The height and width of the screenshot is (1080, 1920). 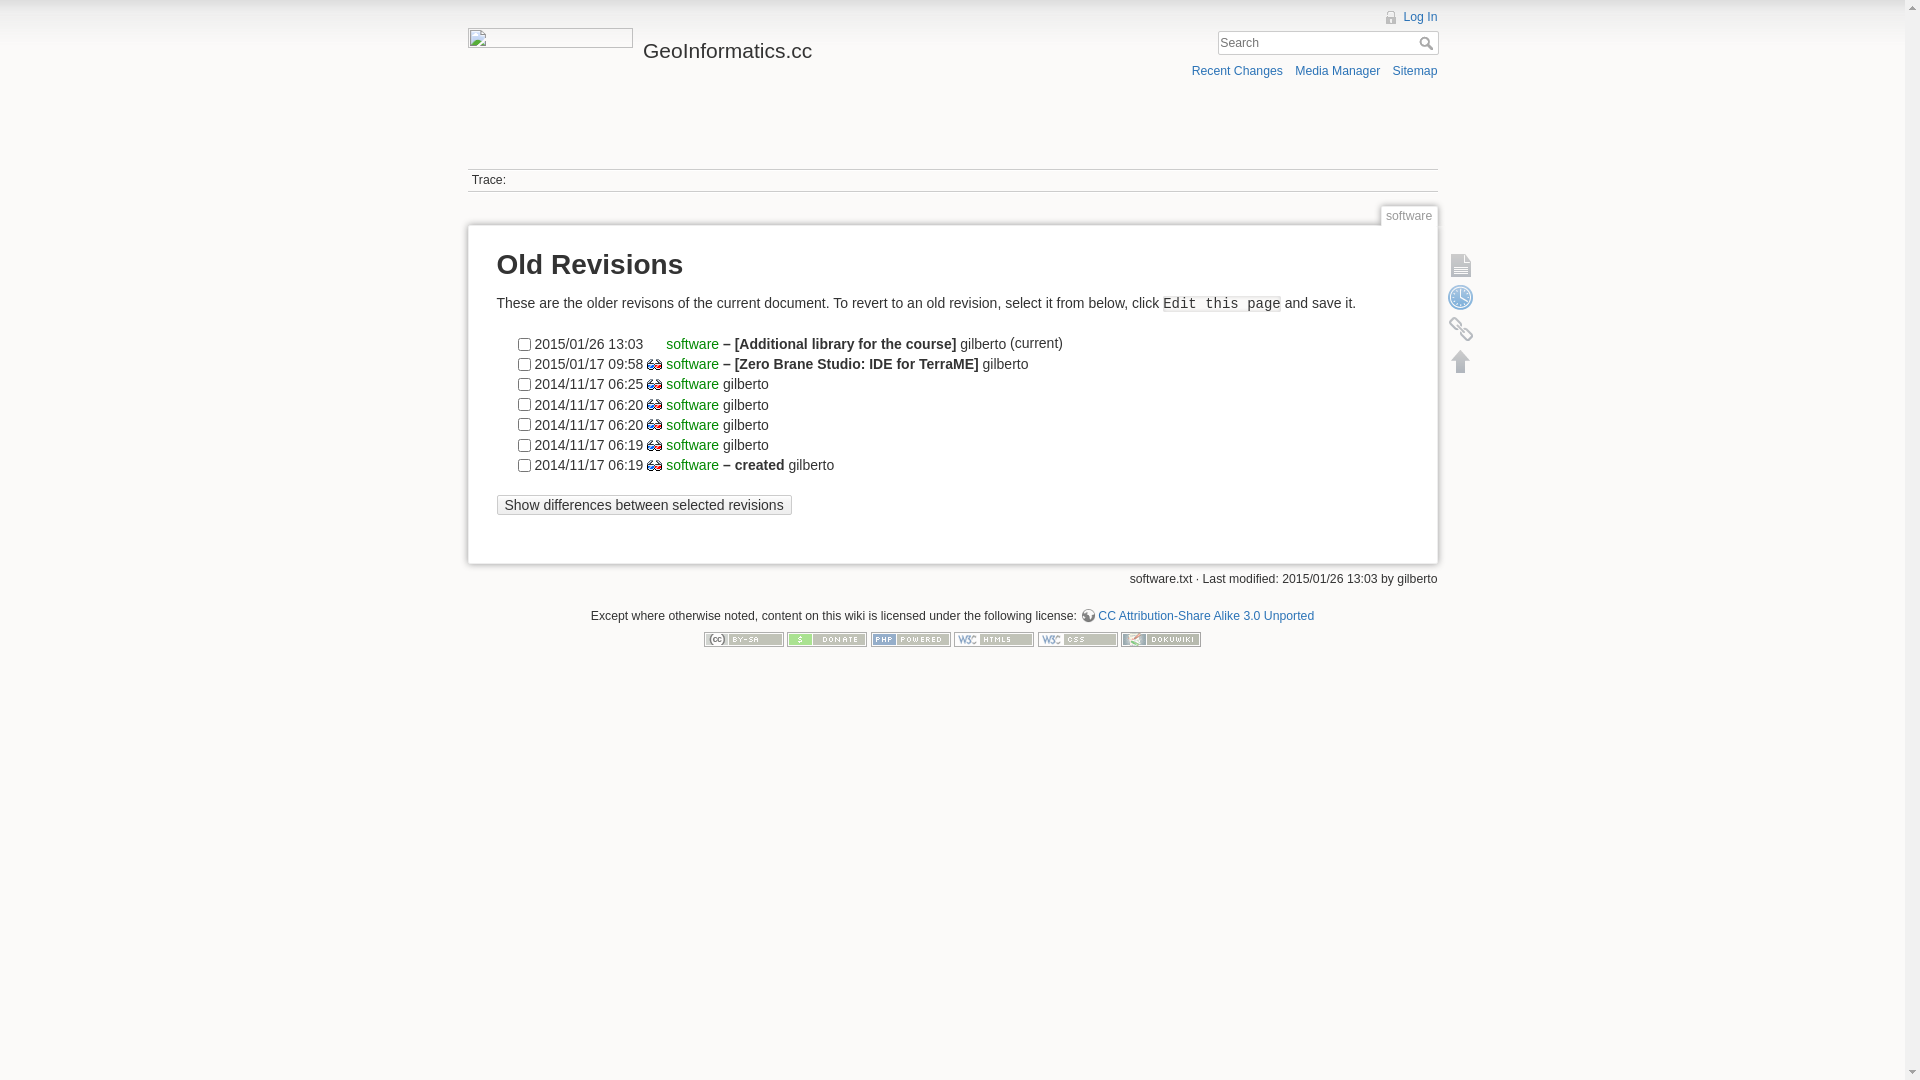 What do you see at coordinates (1460, 265) in the screenshot?
I see `Show page [V]` at bounding box center [1460, 265].